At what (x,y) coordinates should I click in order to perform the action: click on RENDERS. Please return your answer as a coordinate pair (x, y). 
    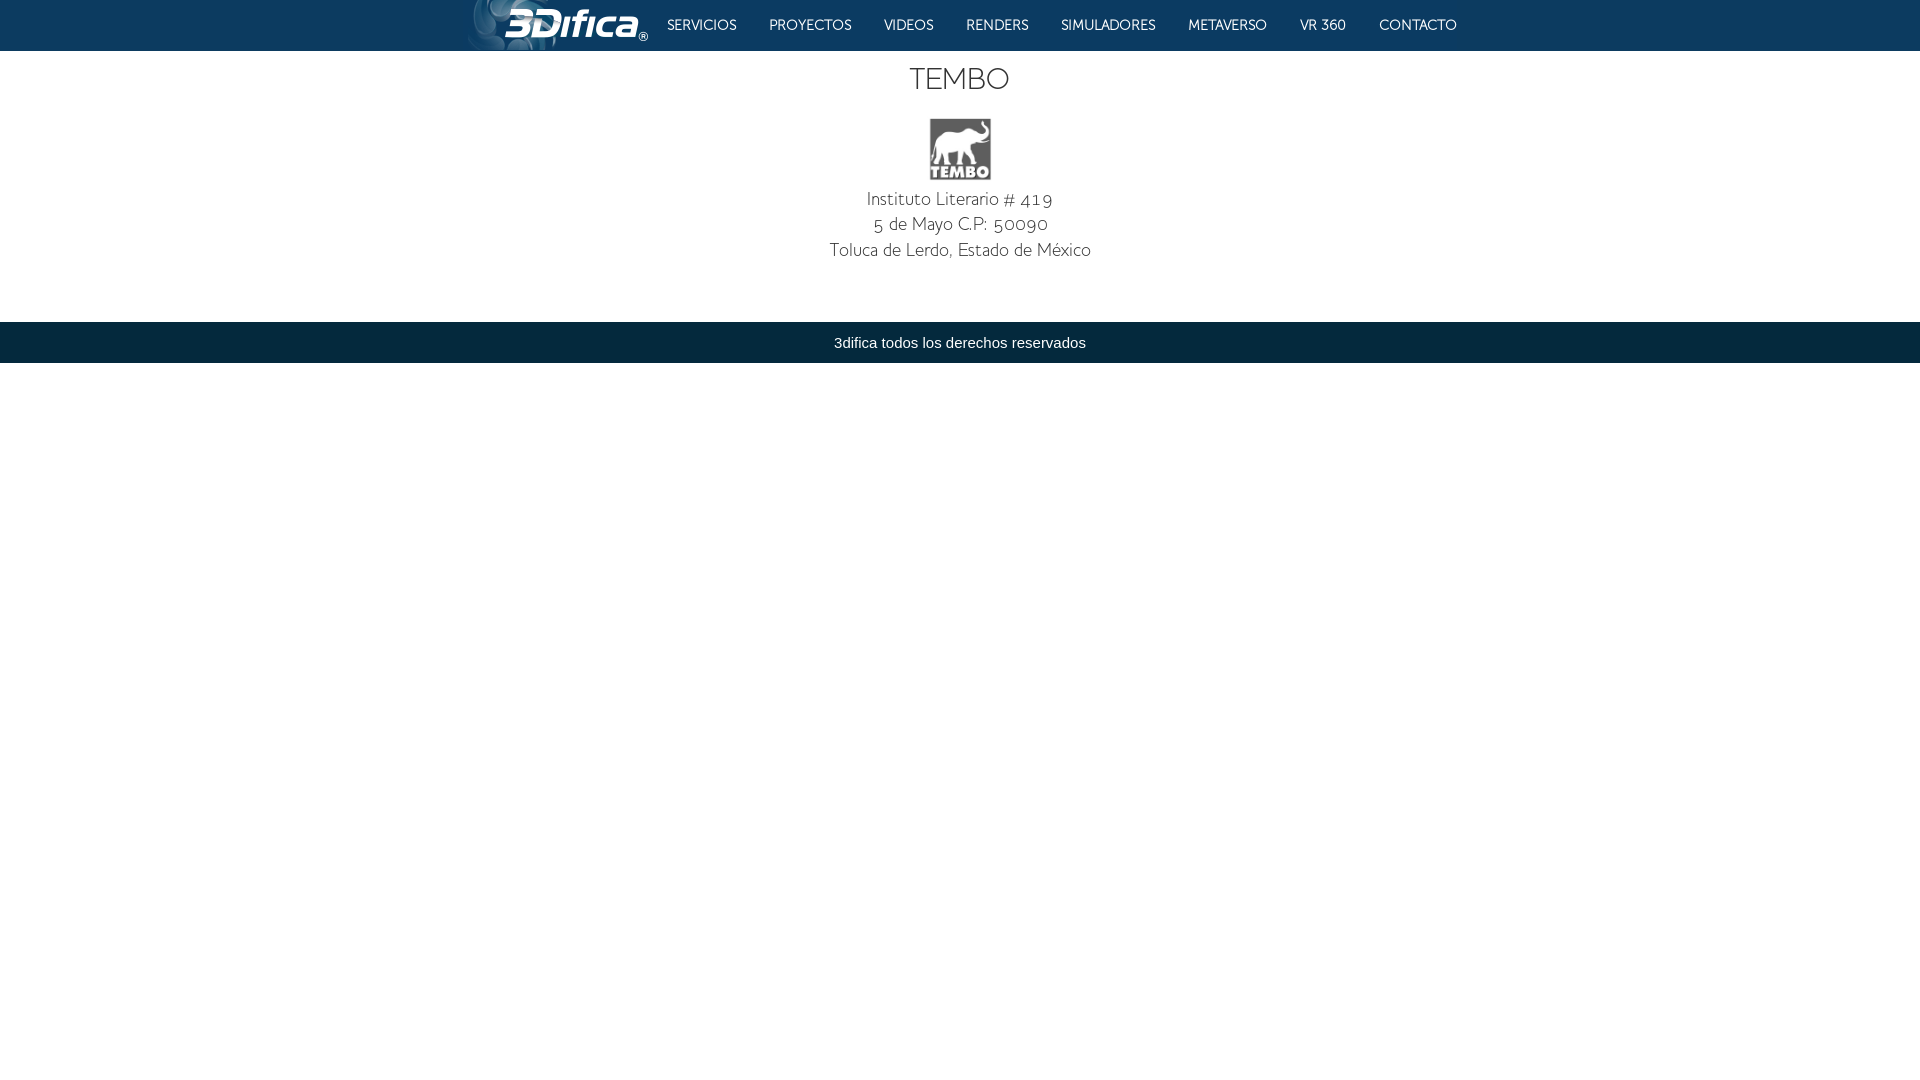
    Looking at the image, I should click on (997, 26).